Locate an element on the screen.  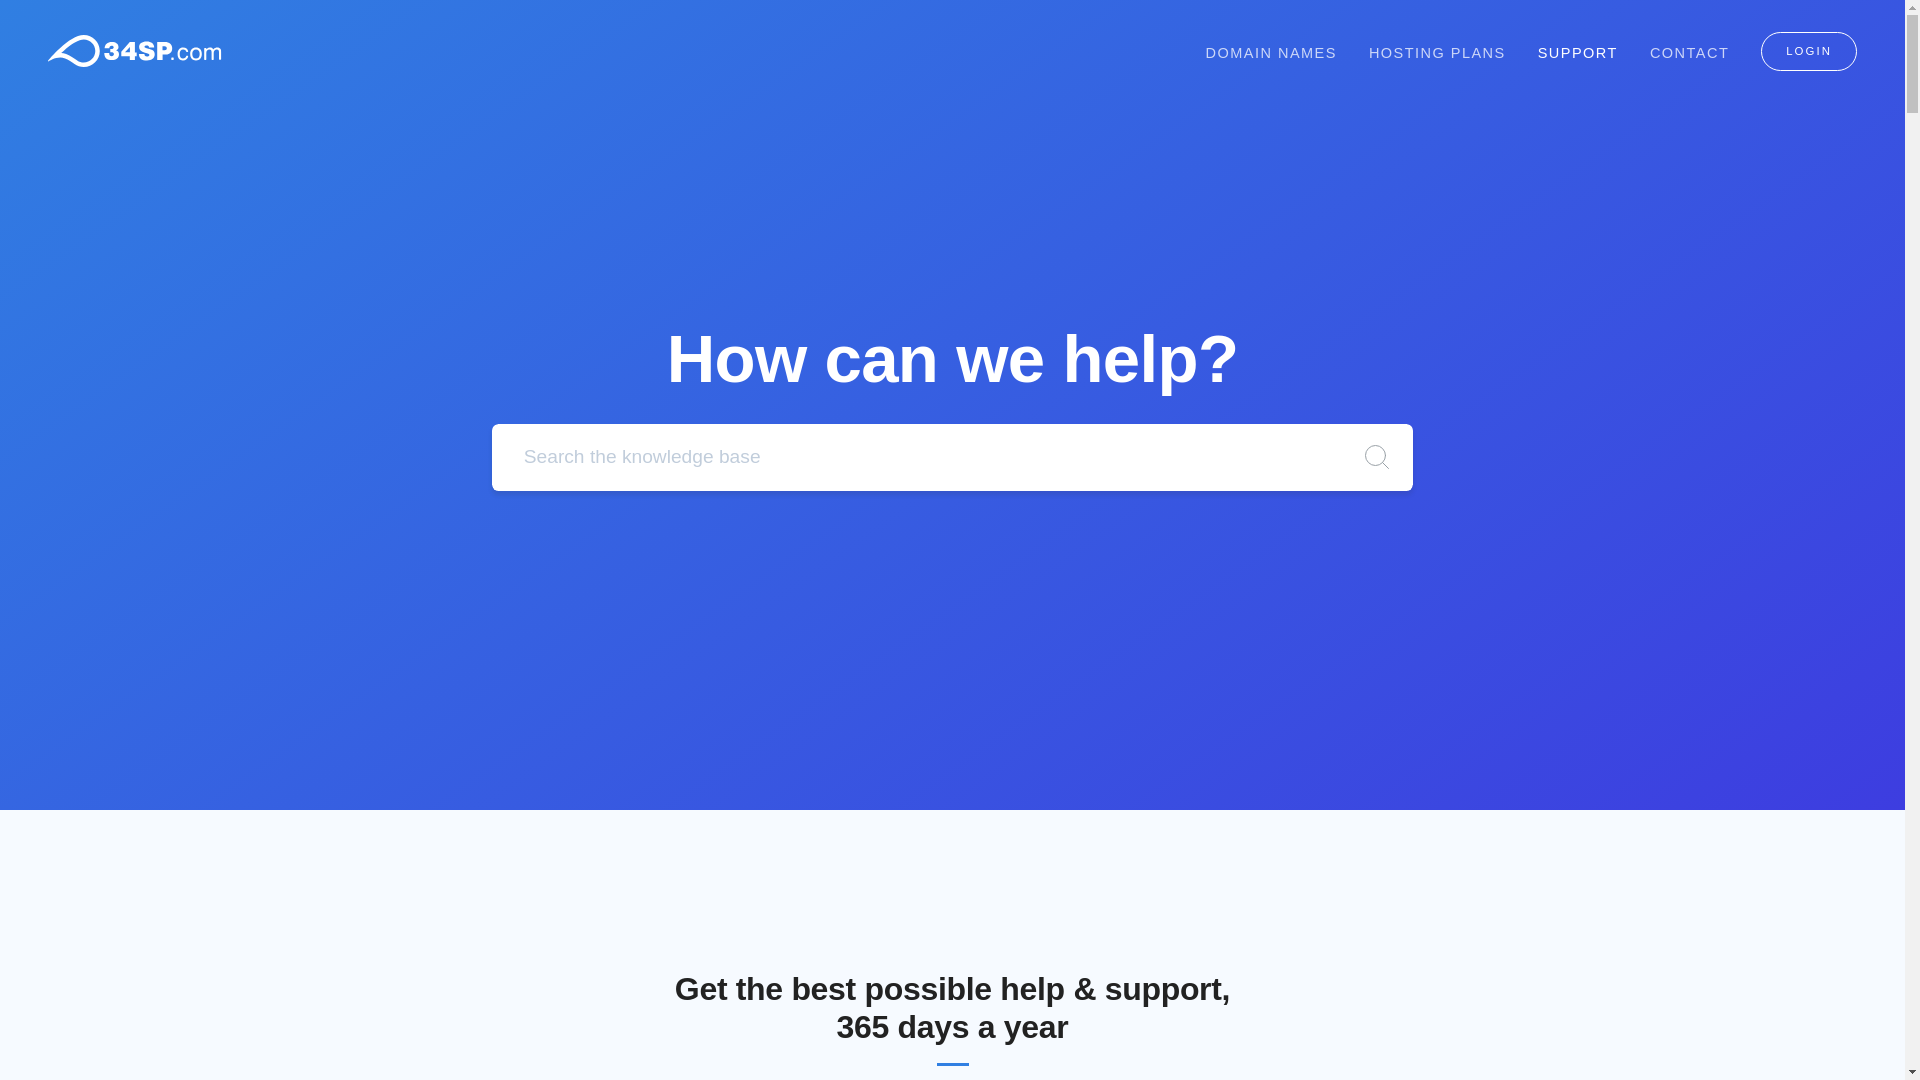
34SP.com is located at coordinates (135, 52).